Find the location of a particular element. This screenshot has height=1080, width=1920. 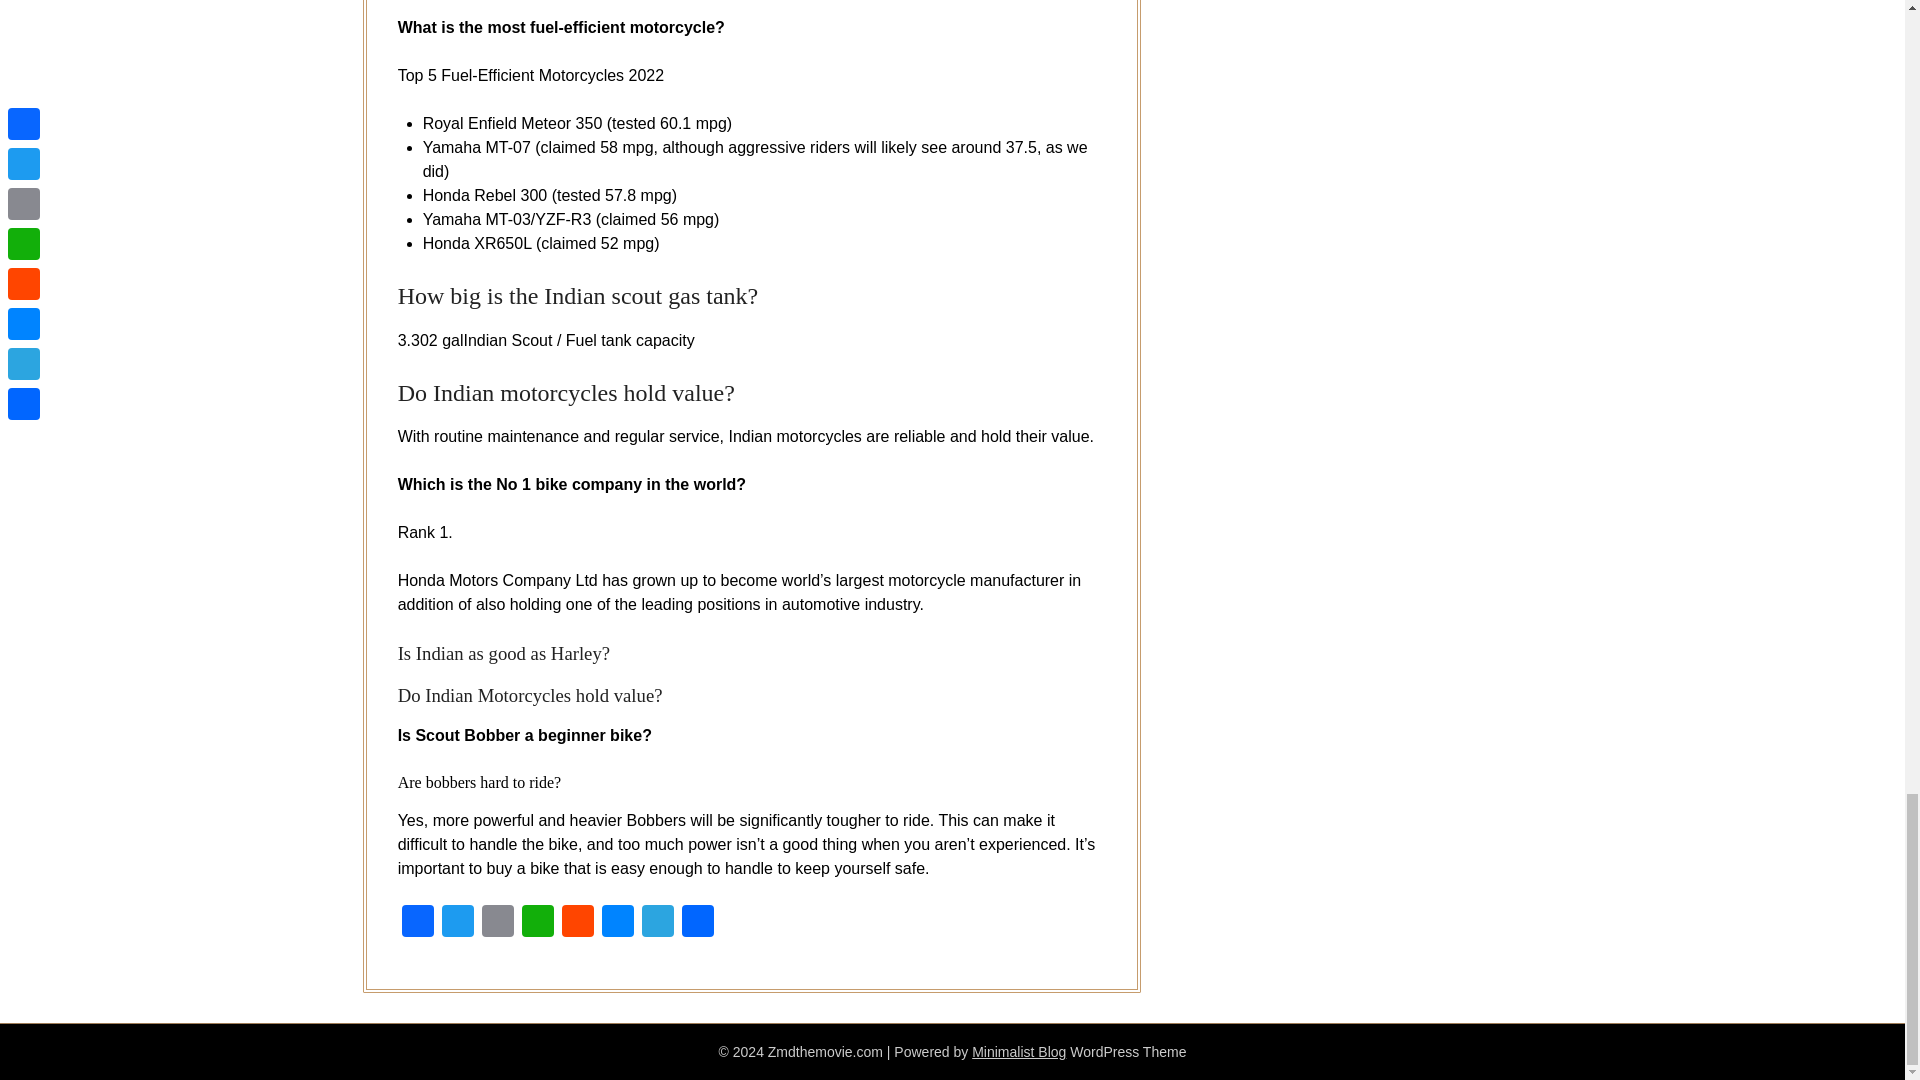

Telegram is located at coordinates (657, 923).